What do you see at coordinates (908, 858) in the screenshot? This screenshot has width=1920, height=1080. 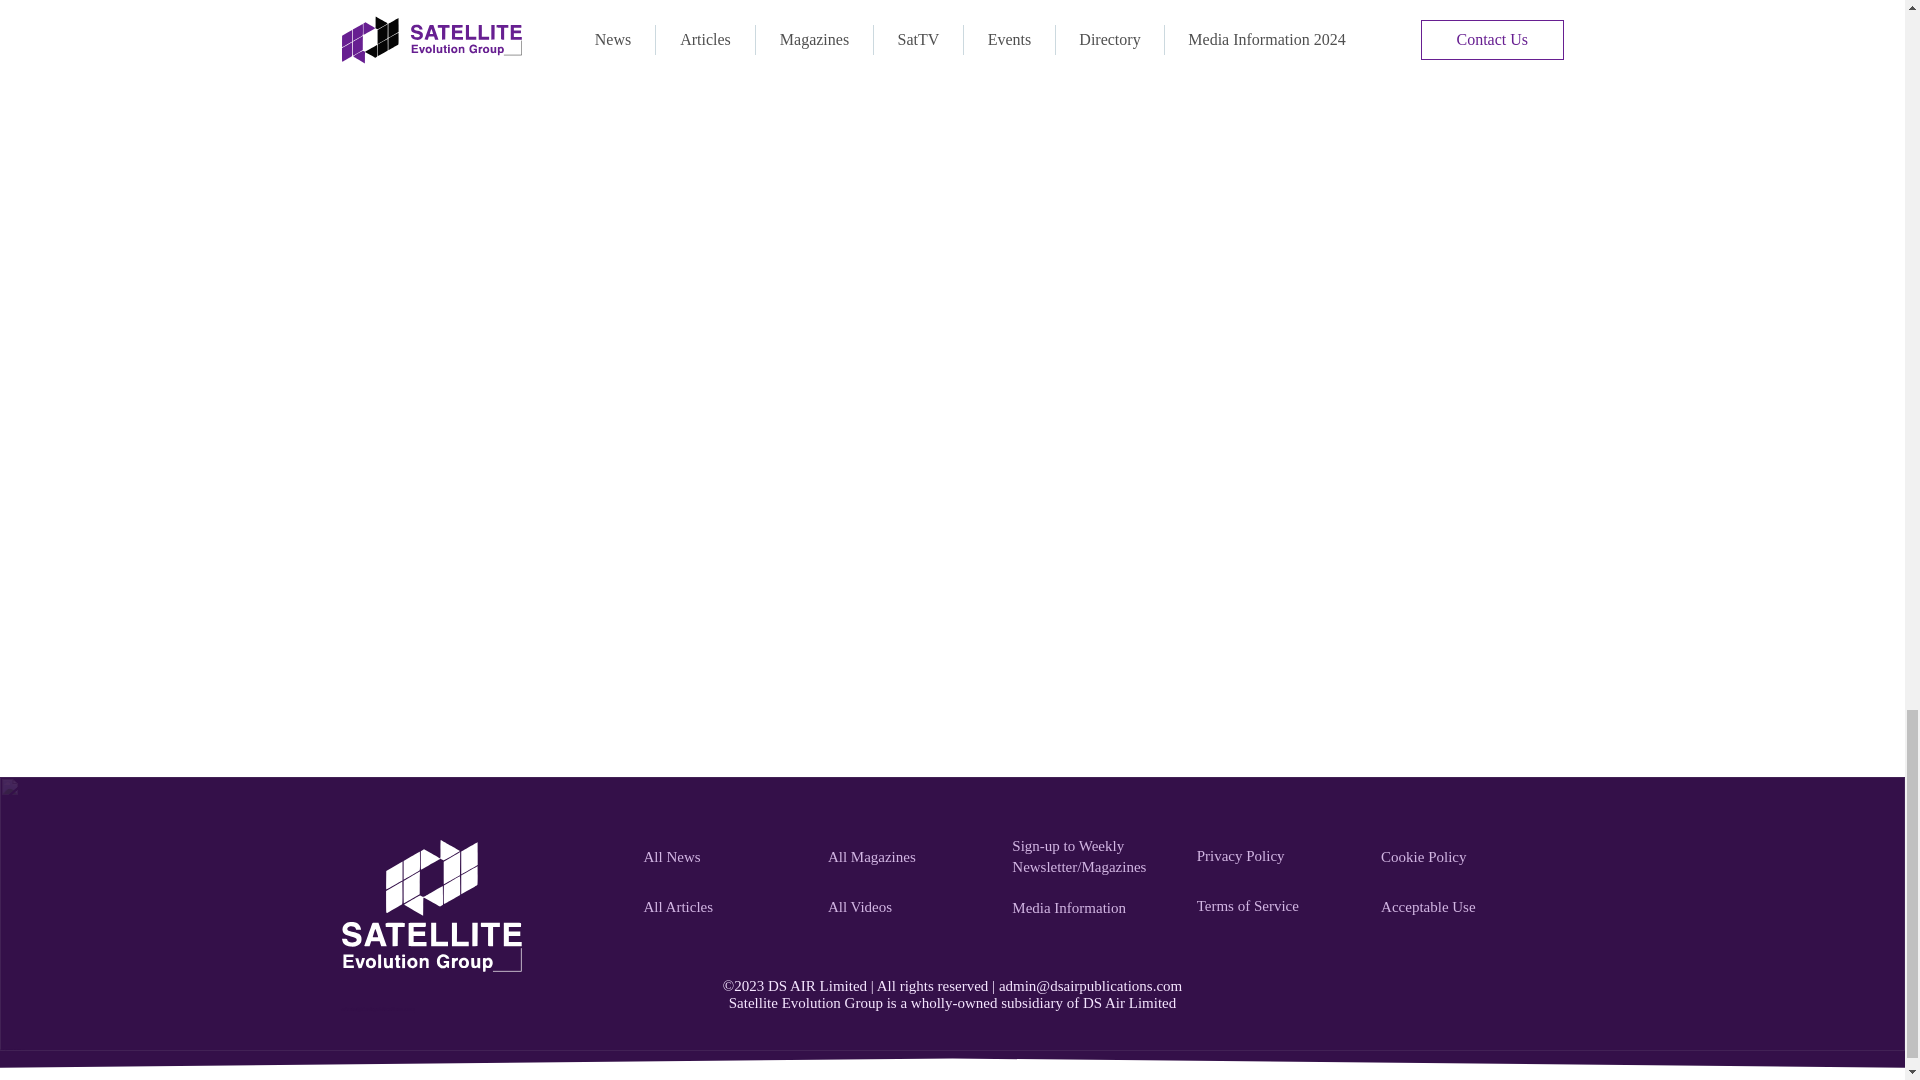 I see `All Magazines` at bounding box center [908, 858].